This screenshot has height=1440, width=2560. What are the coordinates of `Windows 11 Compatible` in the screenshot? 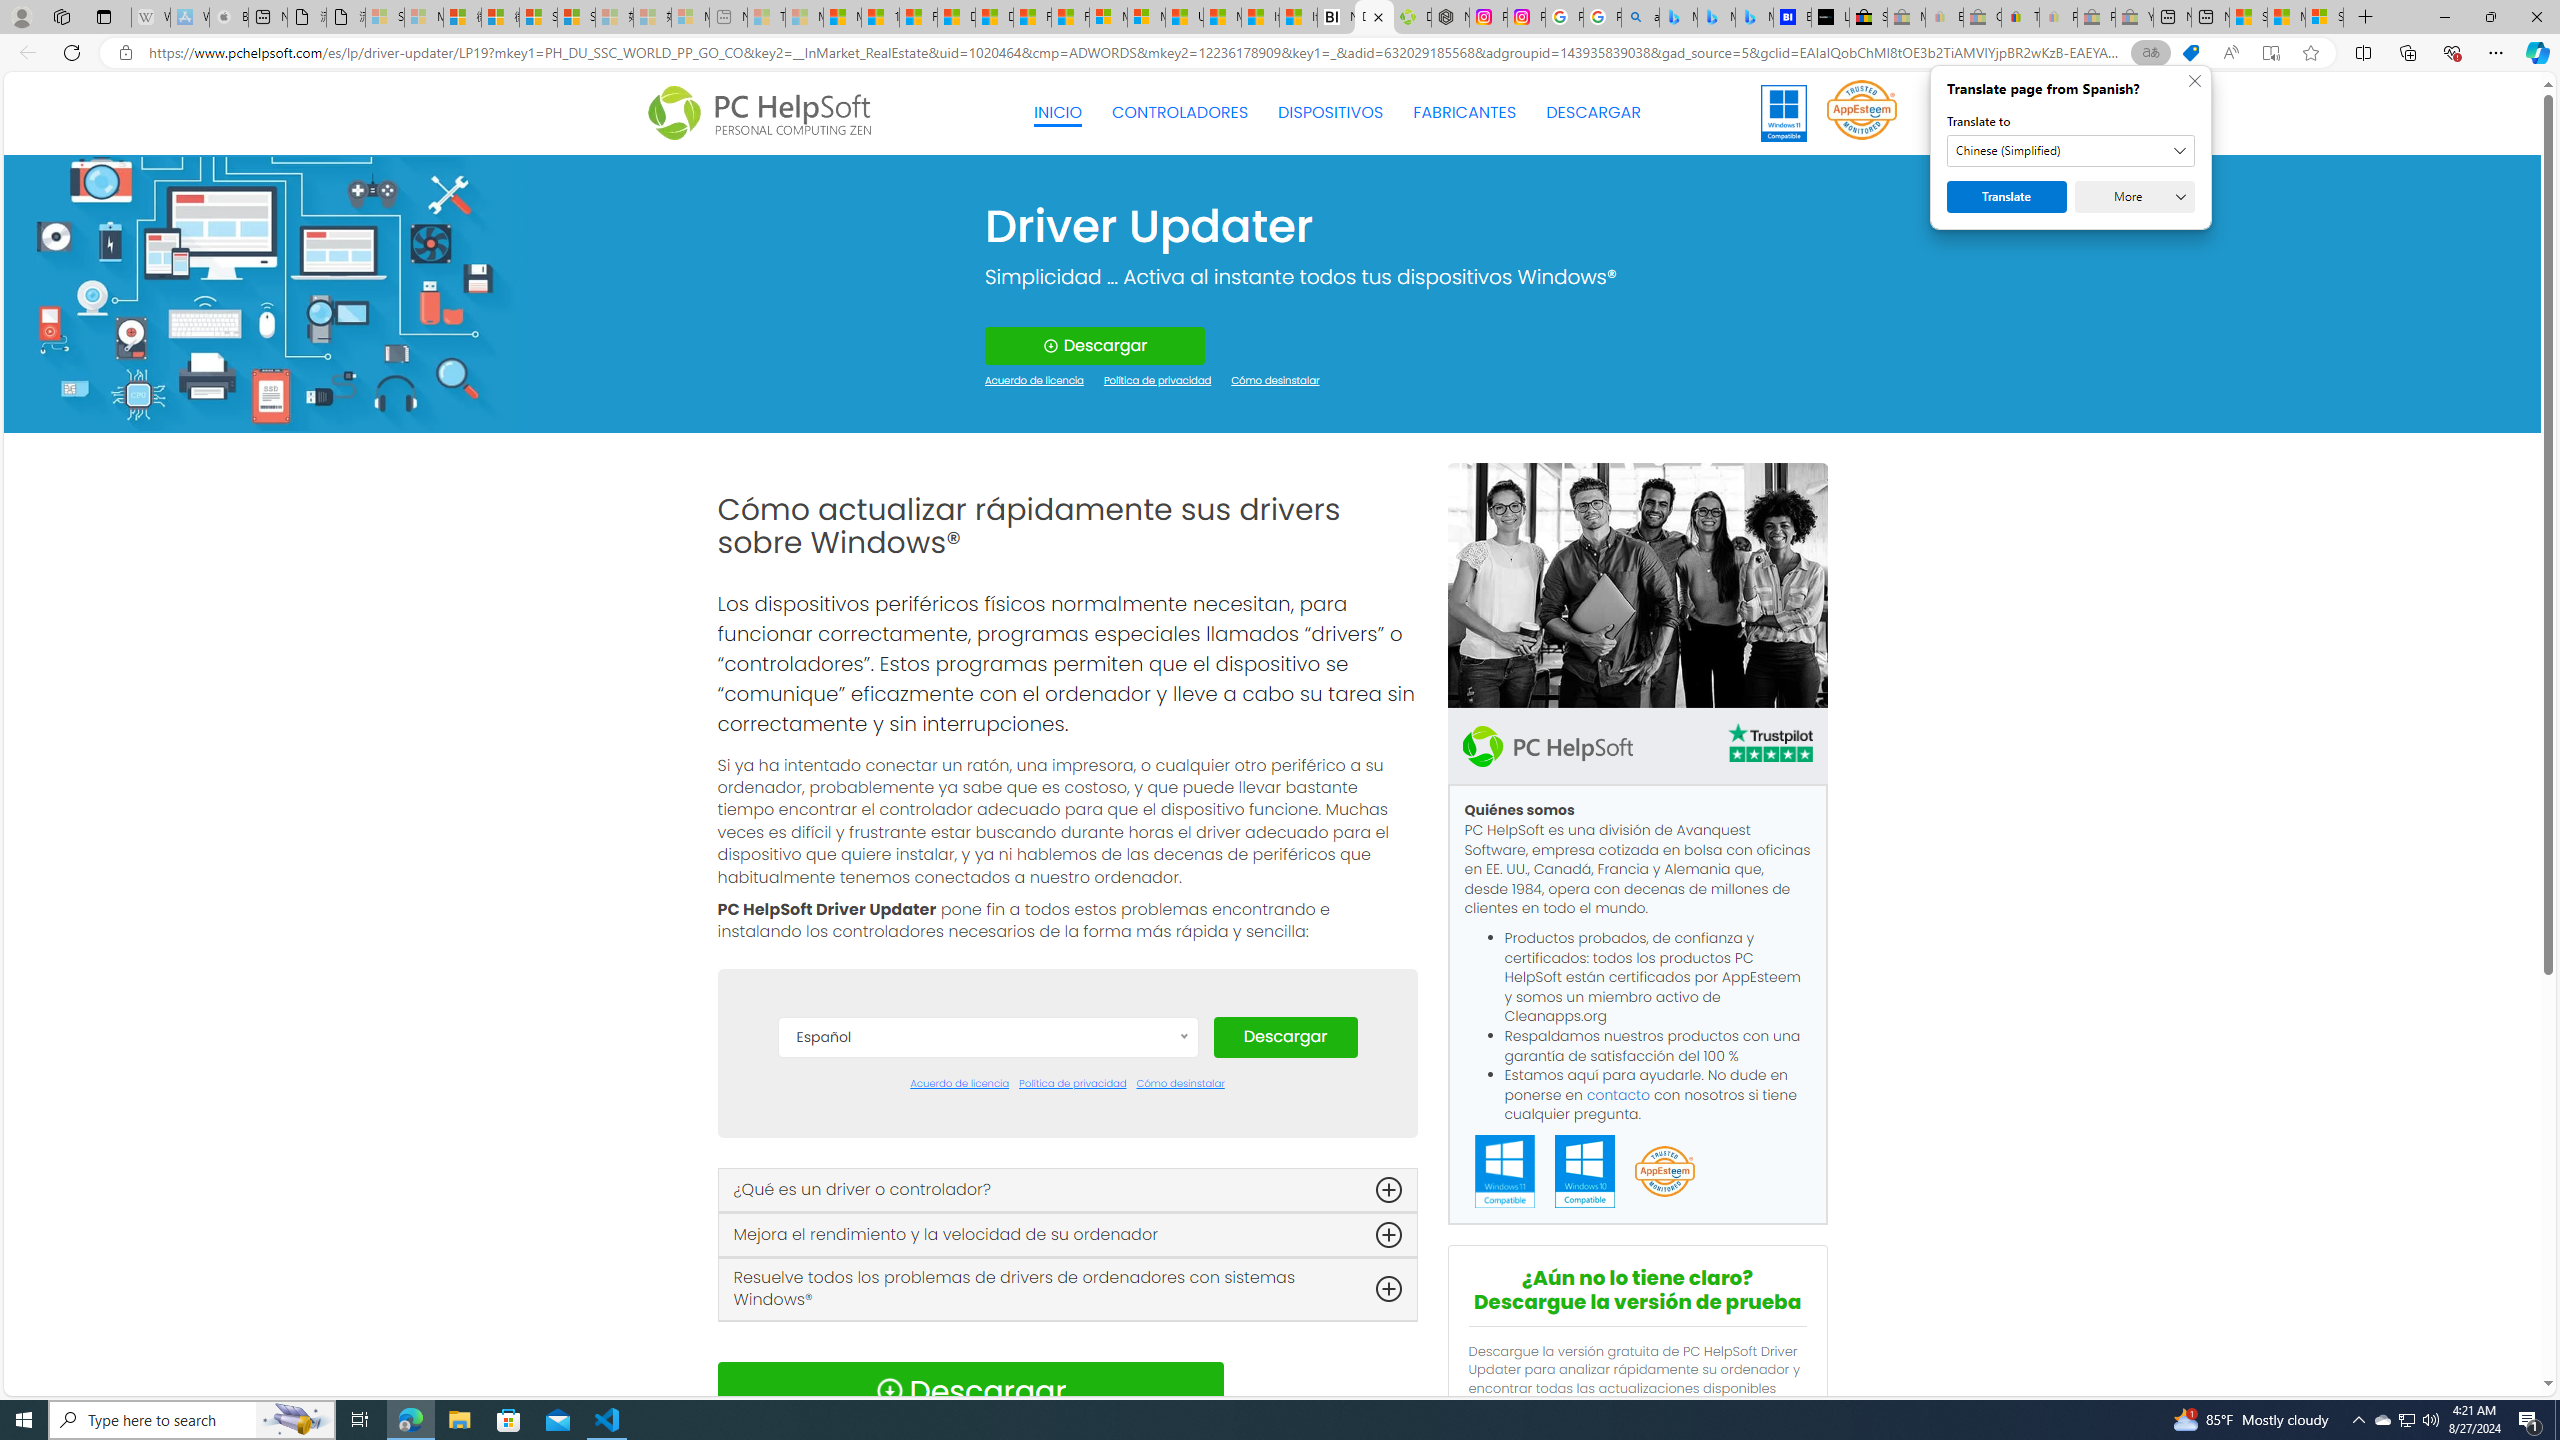 It's located at (1505, 1172).